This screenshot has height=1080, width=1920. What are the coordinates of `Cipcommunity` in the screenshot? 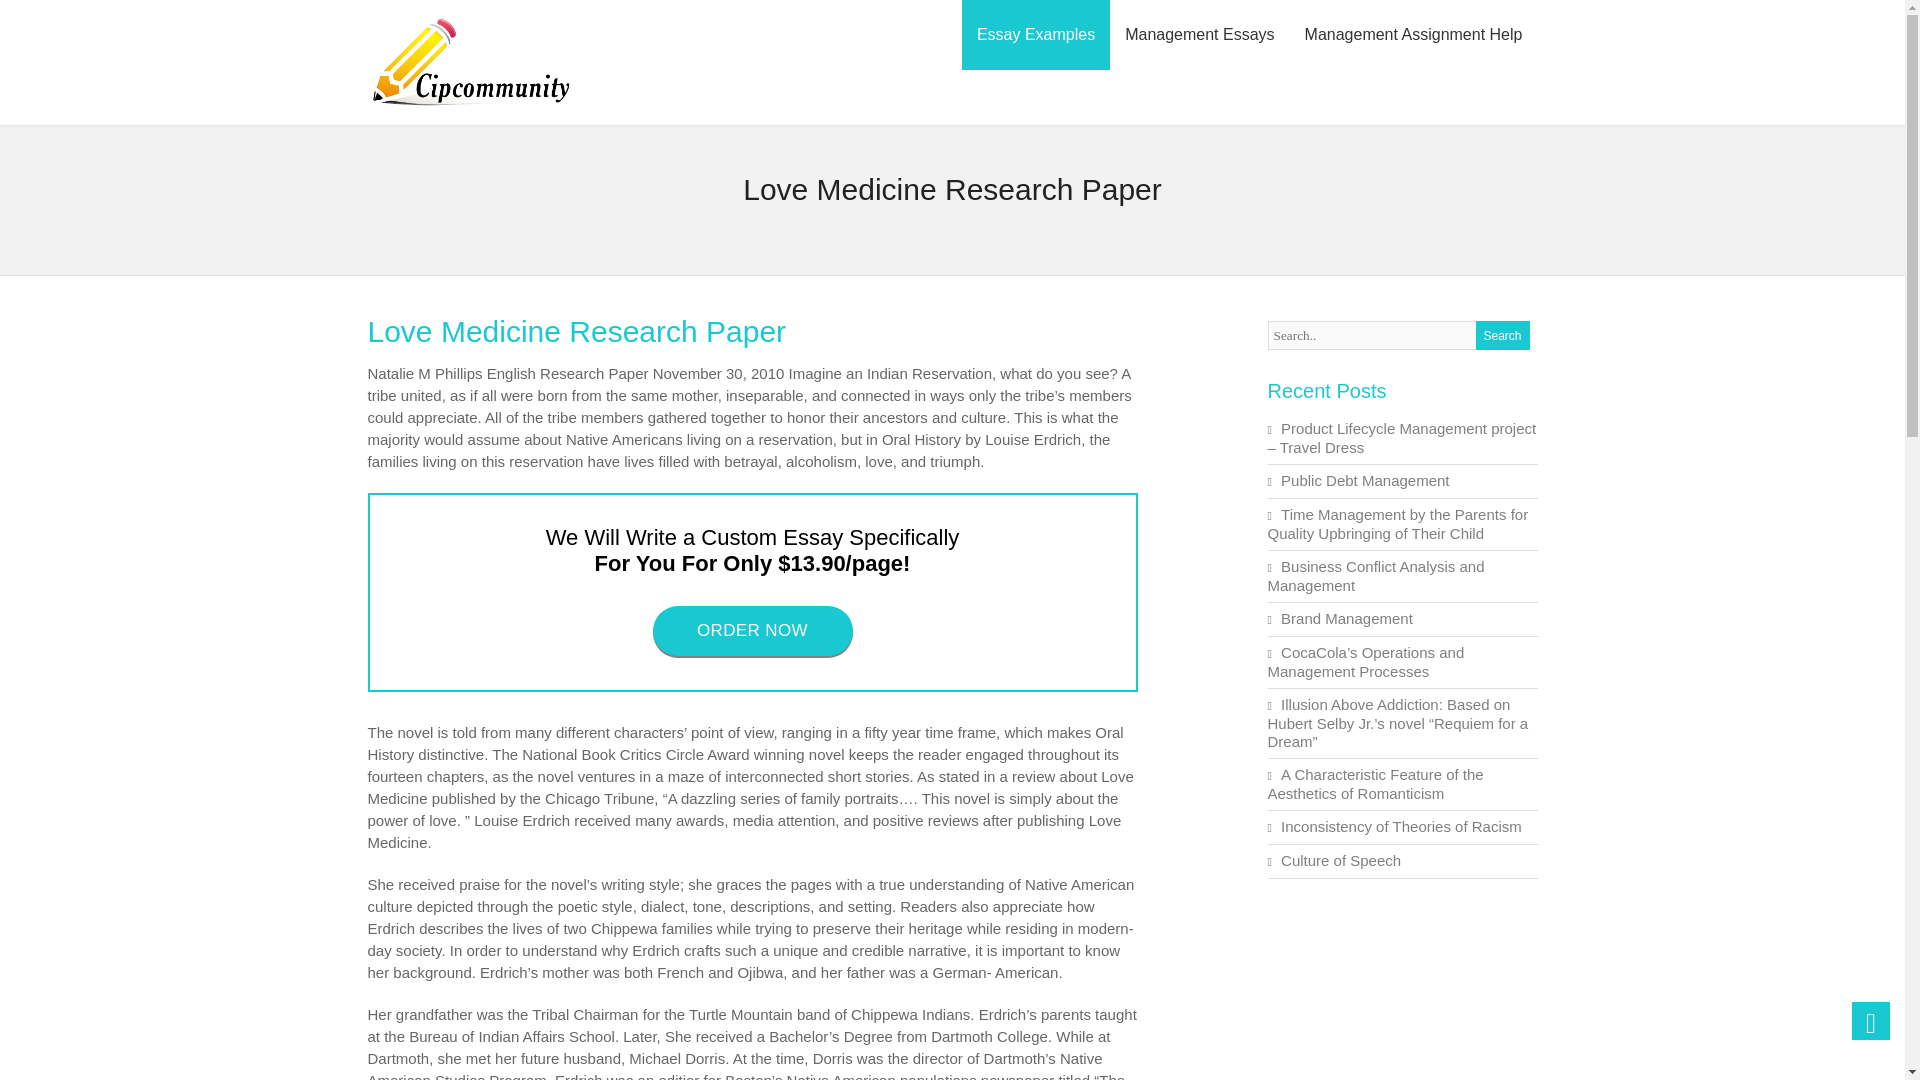 It's located at (471, 107).